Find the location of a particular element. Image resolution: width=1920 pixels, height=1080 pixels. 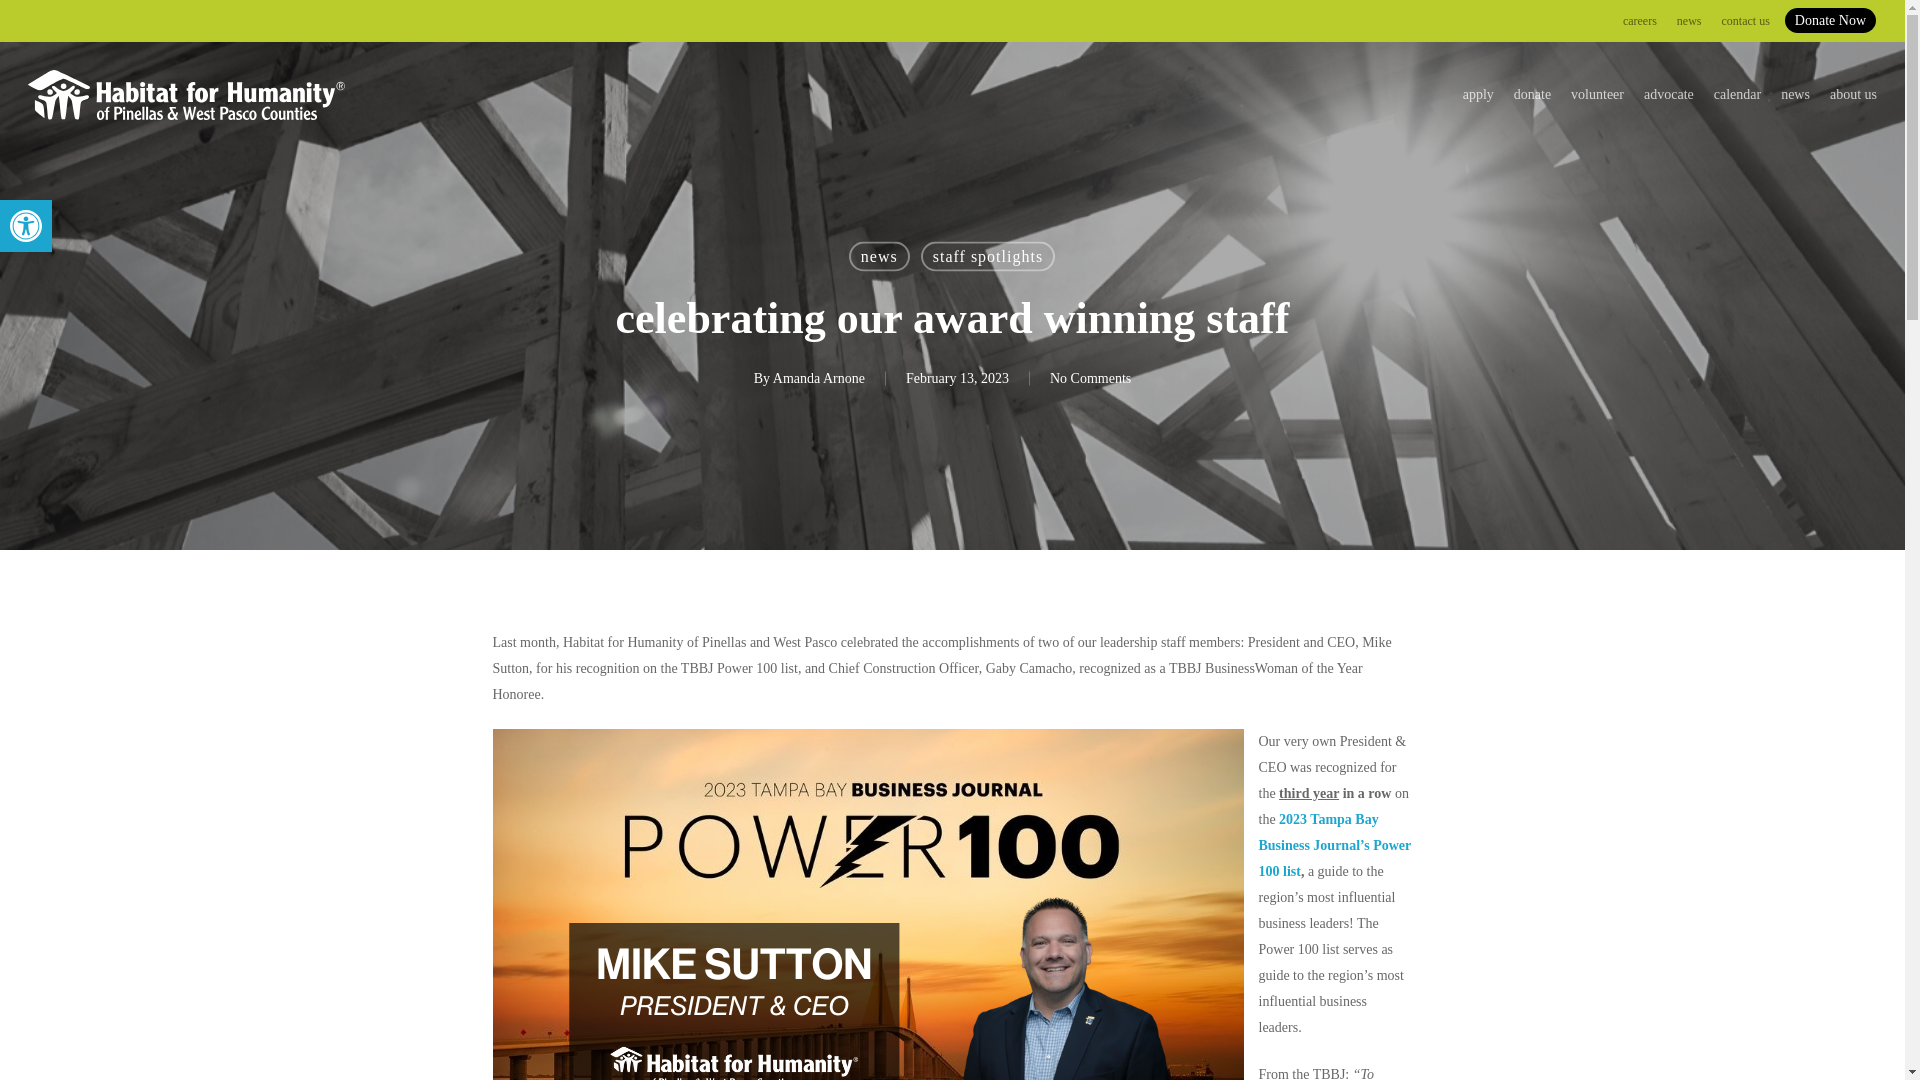

about us is located at coordinates (26, 225).